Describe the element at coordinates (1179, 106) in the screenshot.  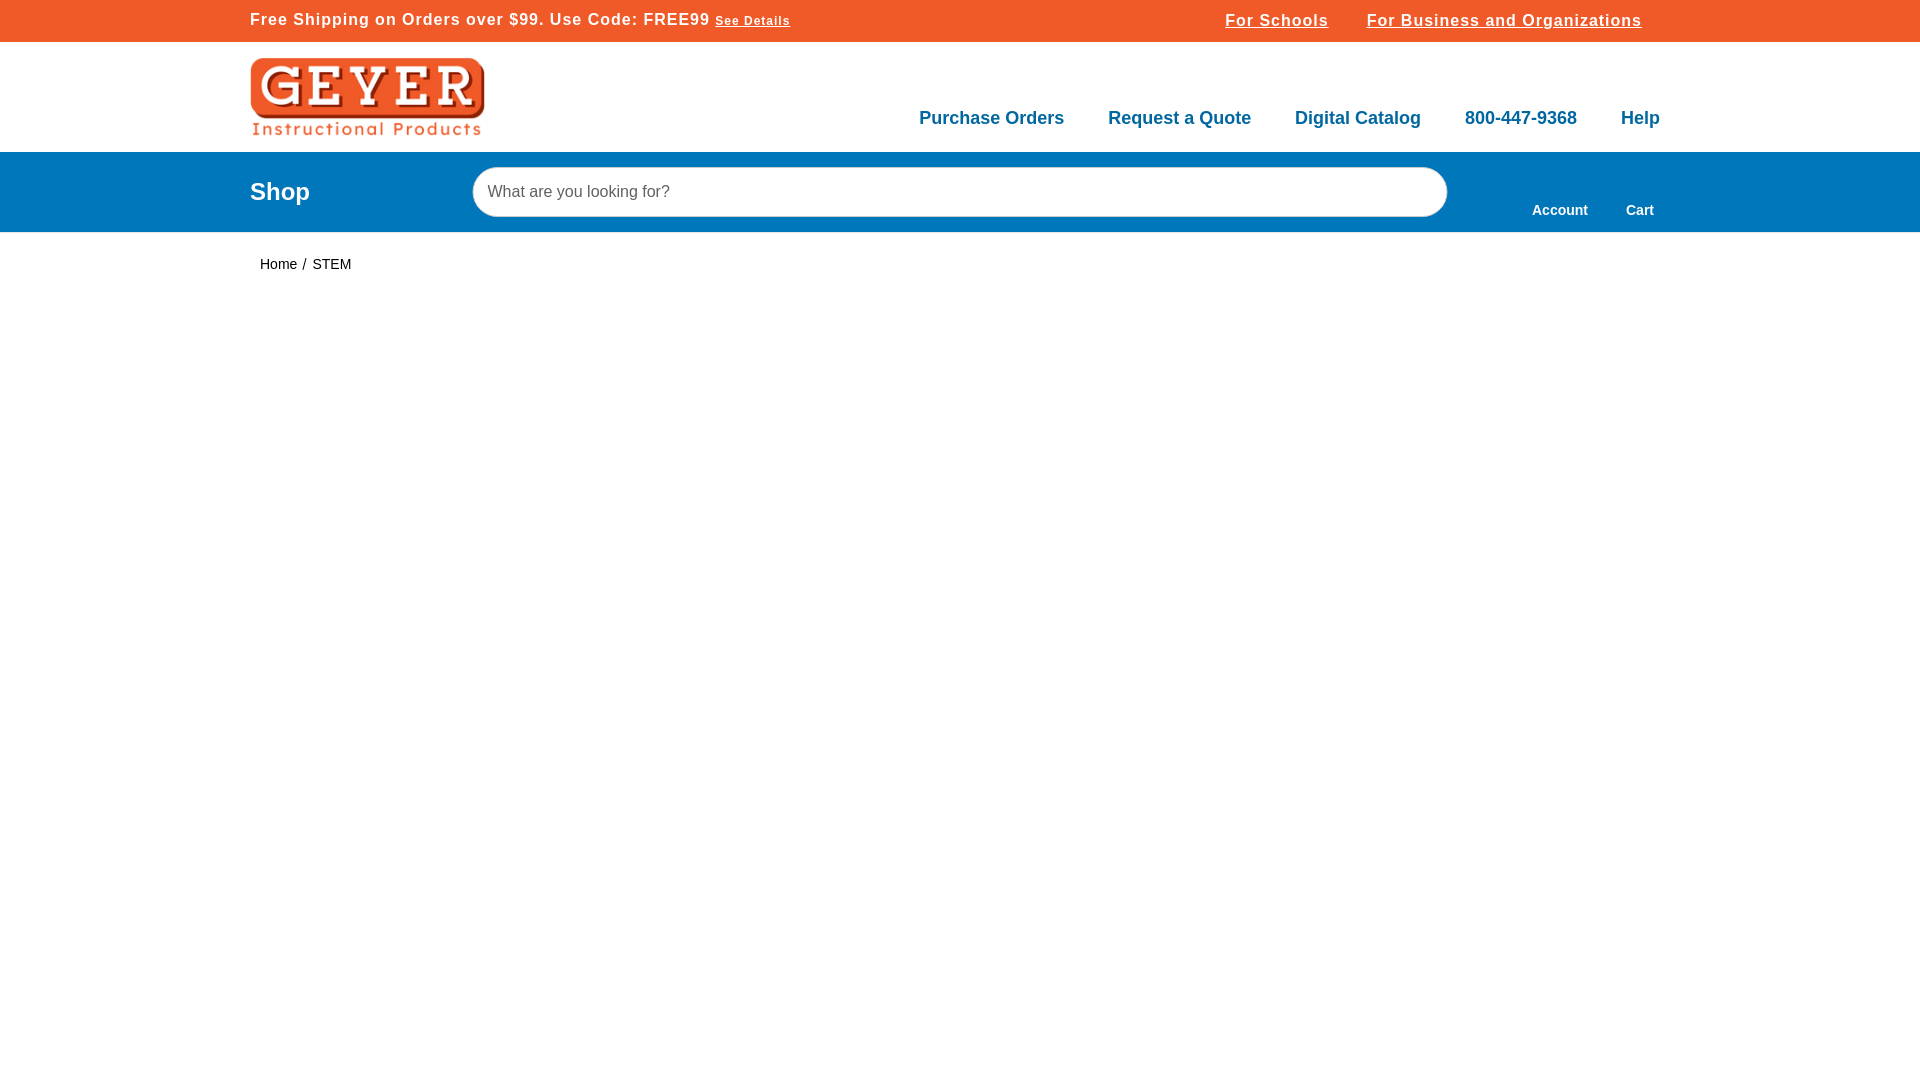
I see `Request a Quote` at that location.